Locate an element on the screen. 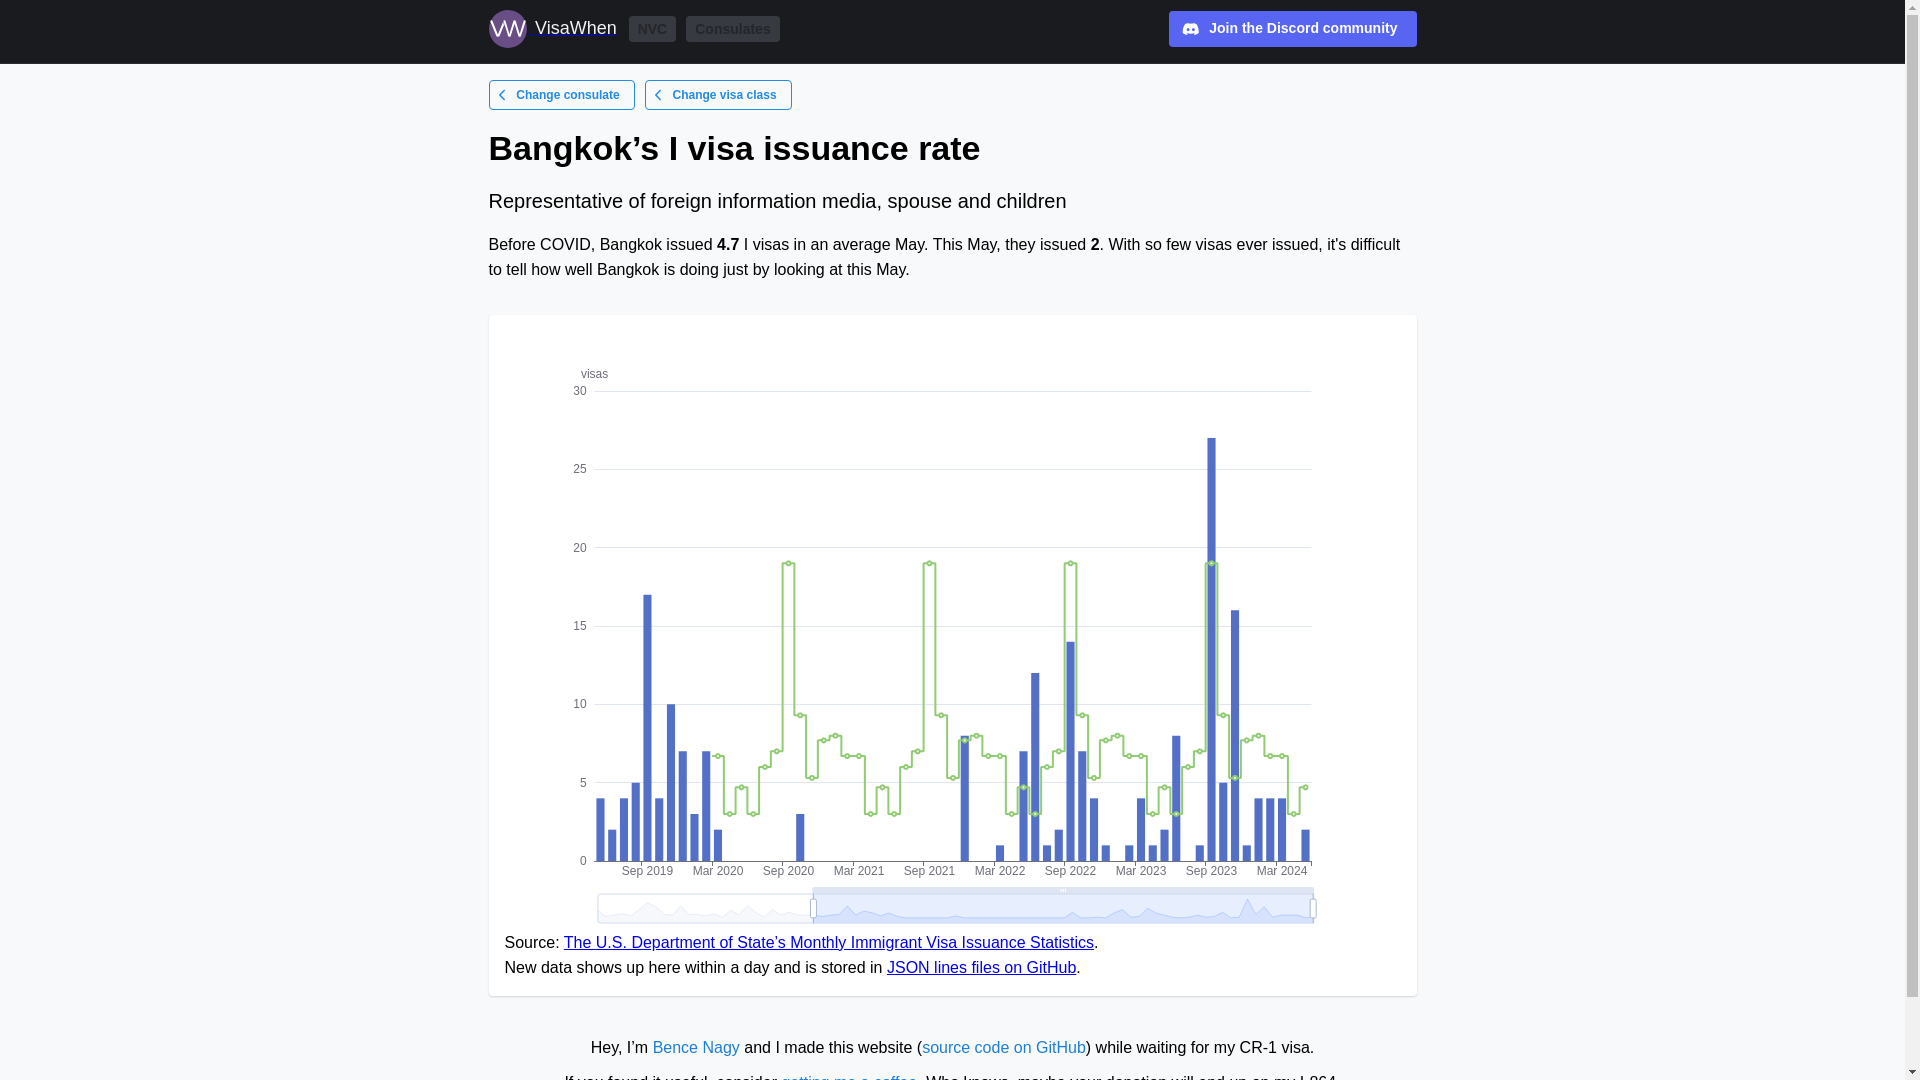 The height and width of the screenshot is (1080, 1920). Consulates is located at coordinates (732, 29).